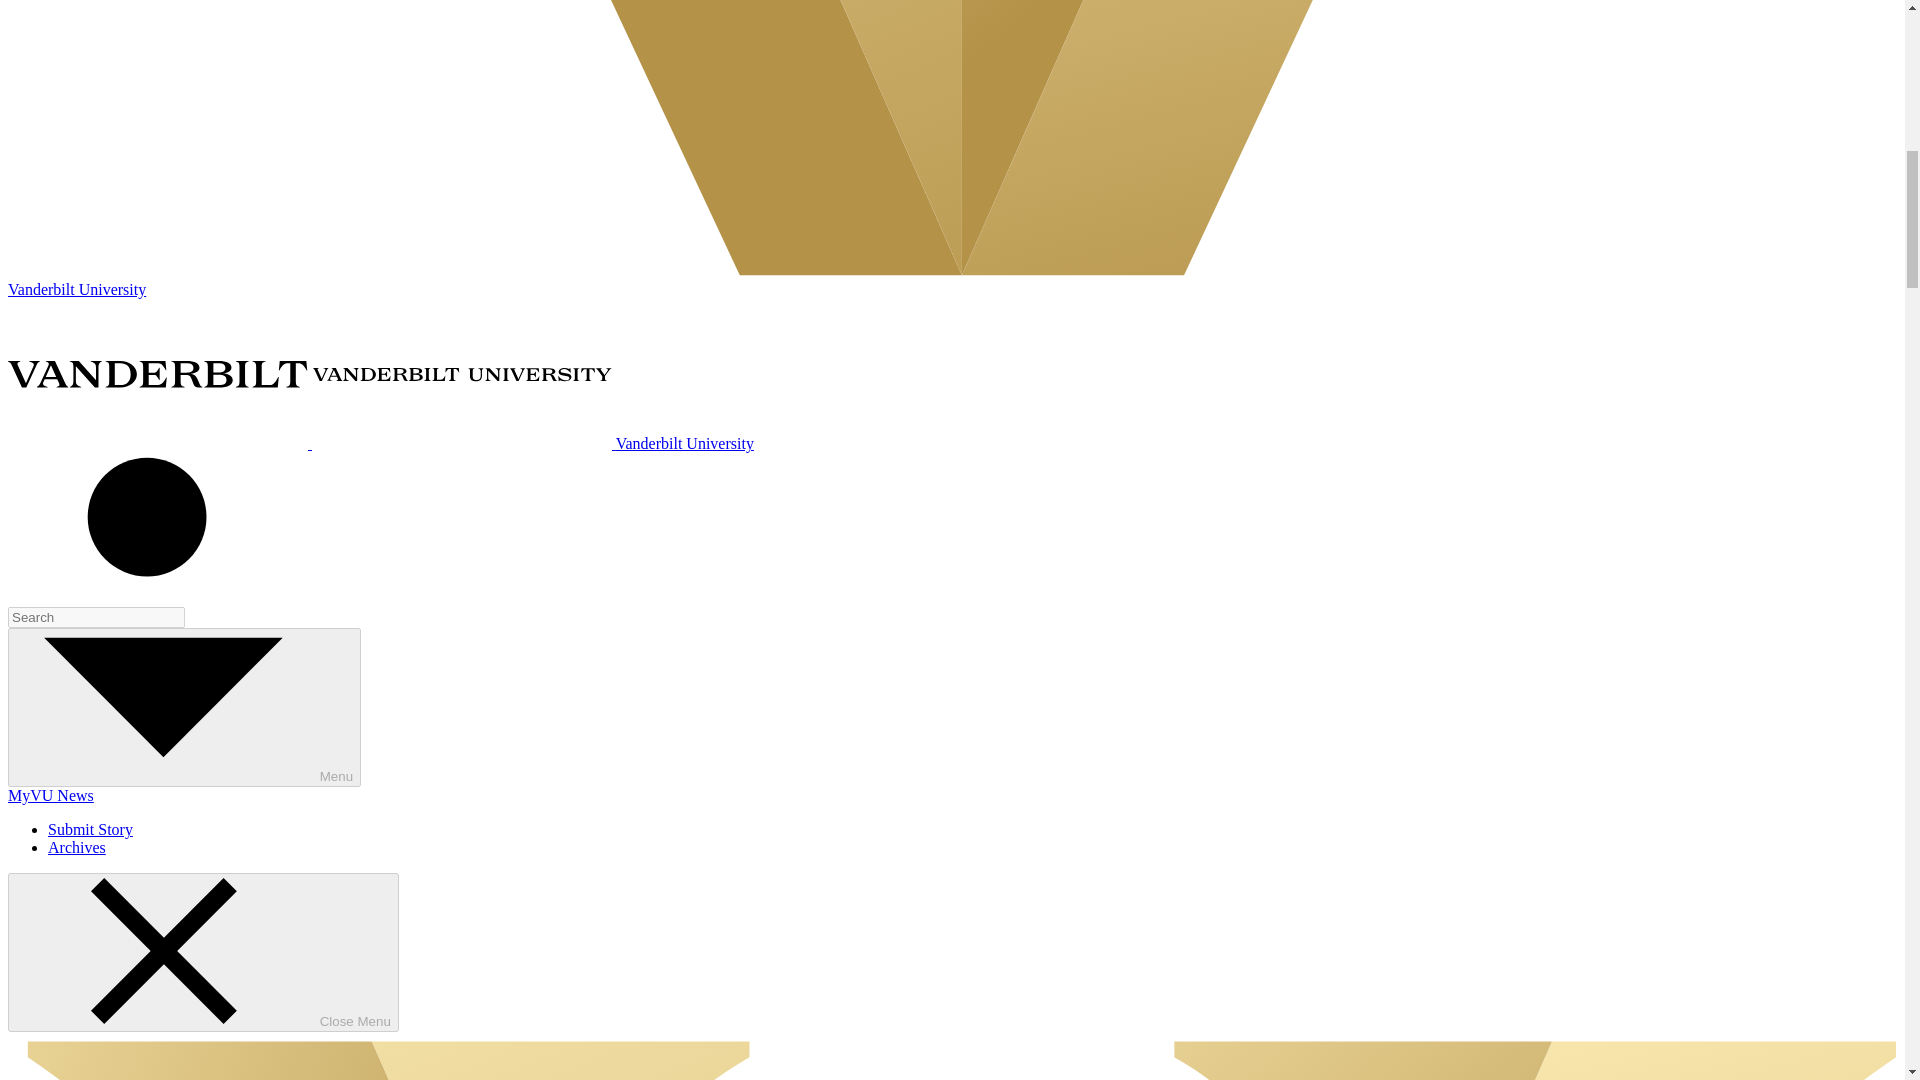  What do you see at coordinates (203, 952) in the screenshot?
I see `Close Menu` at bounding box center [203, 952].